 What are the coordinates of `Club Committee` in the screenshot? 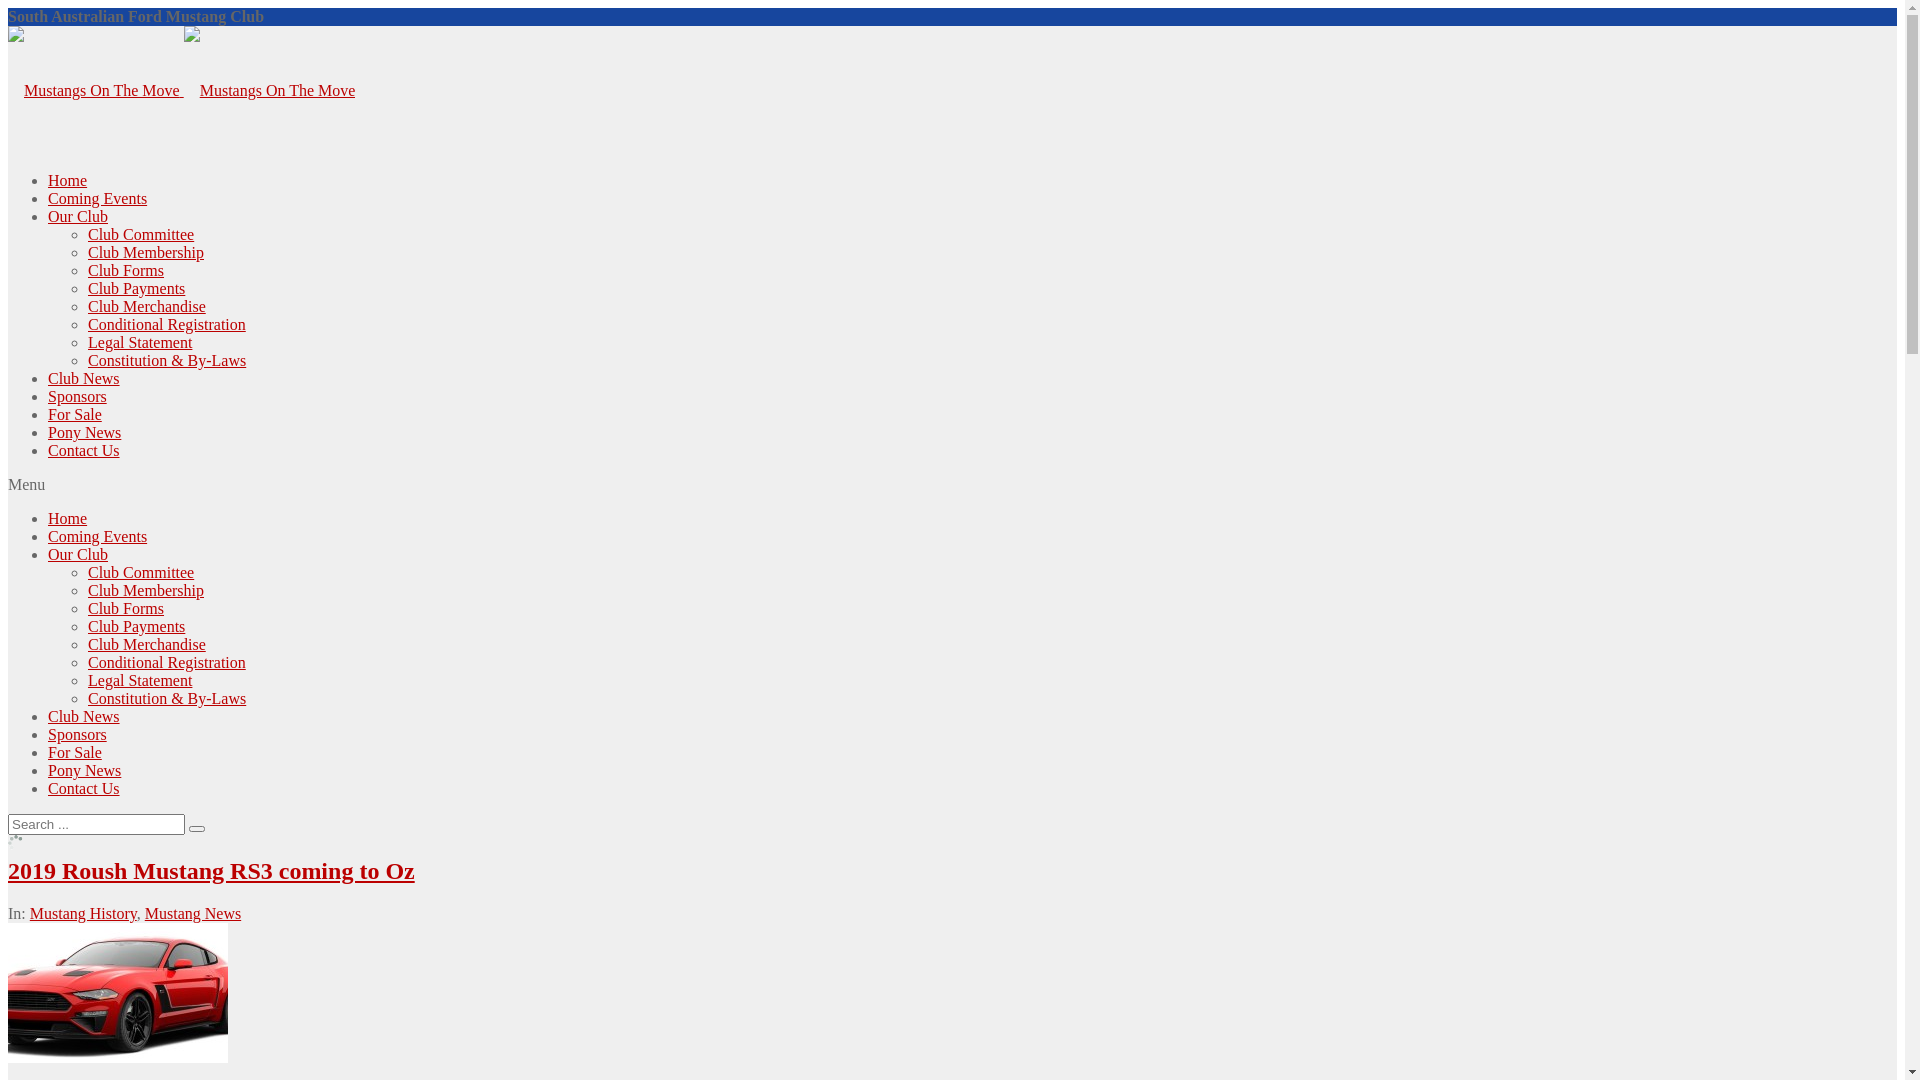 It's located at (141, 234).